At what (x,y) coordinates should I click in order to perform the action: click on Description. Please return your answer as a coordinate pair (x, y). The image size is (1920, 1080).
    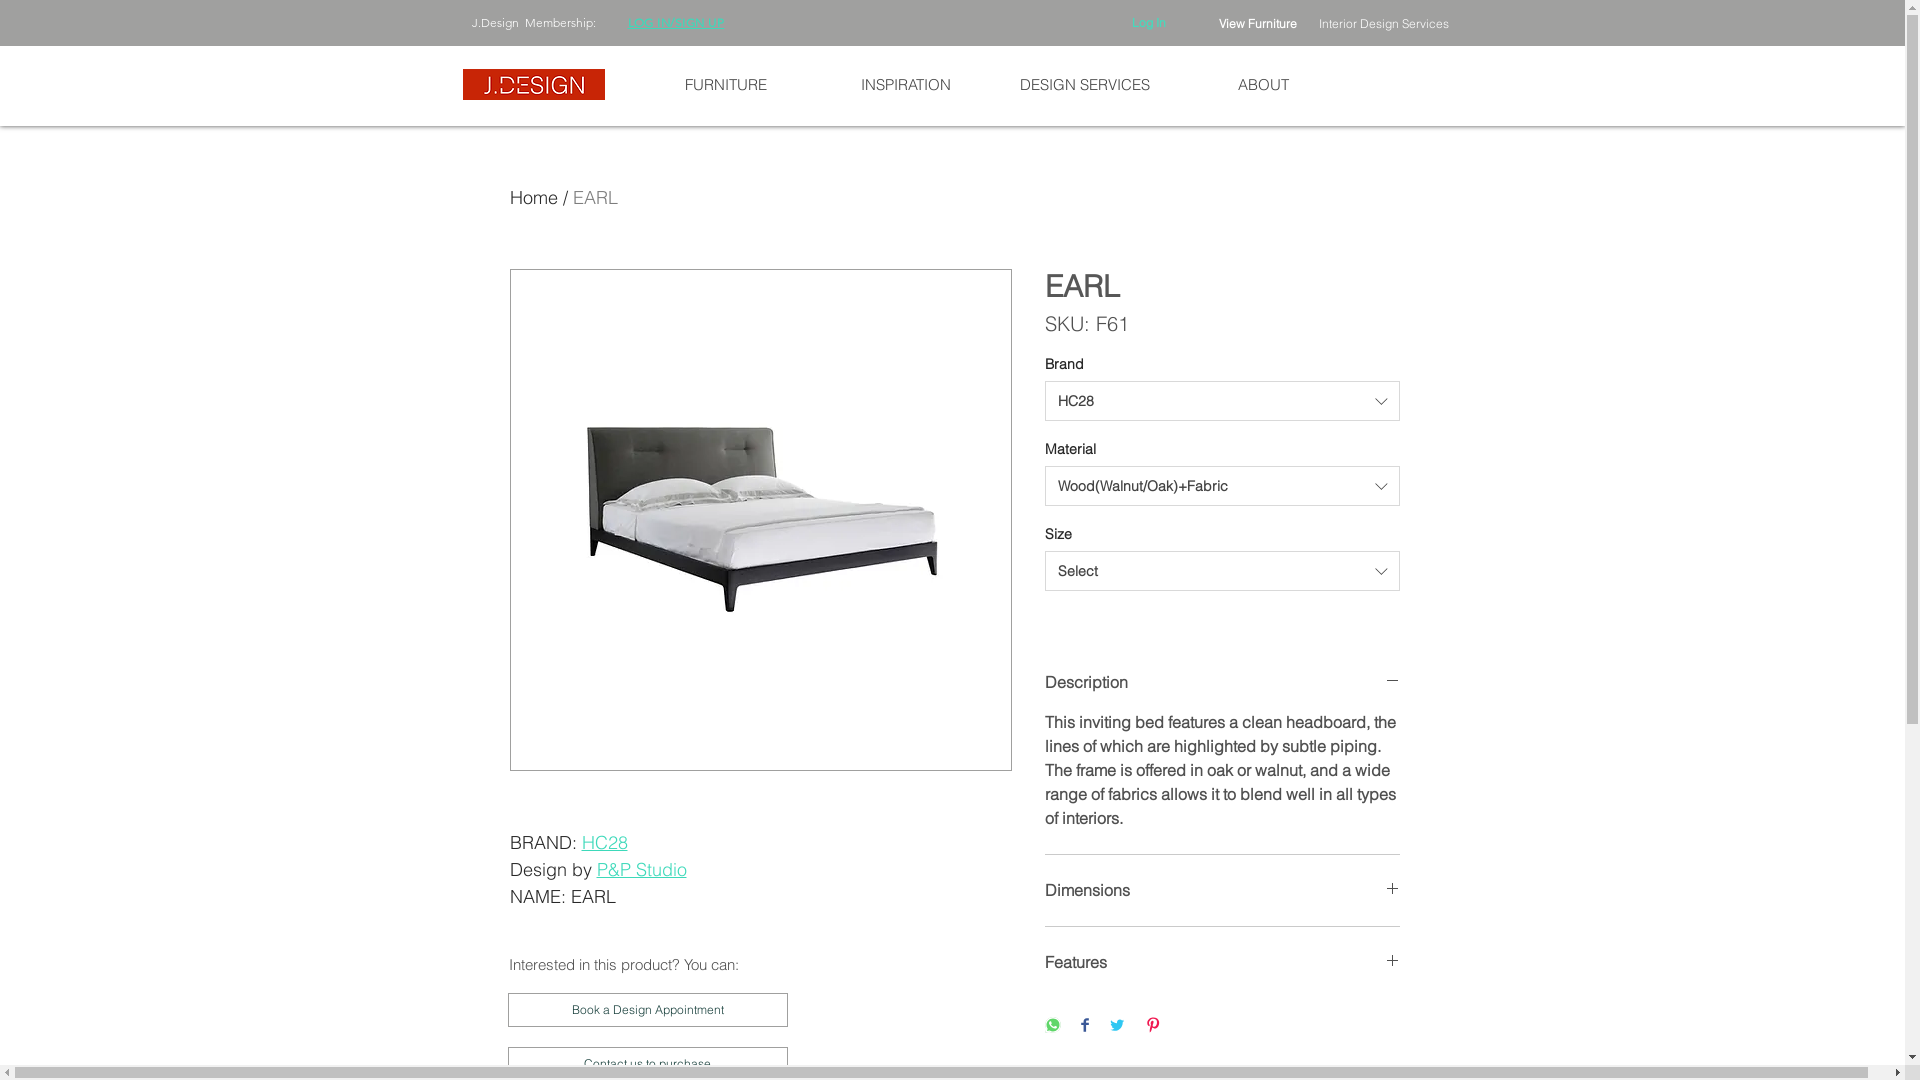
    Looking at the image, I should click on (1222, 682).